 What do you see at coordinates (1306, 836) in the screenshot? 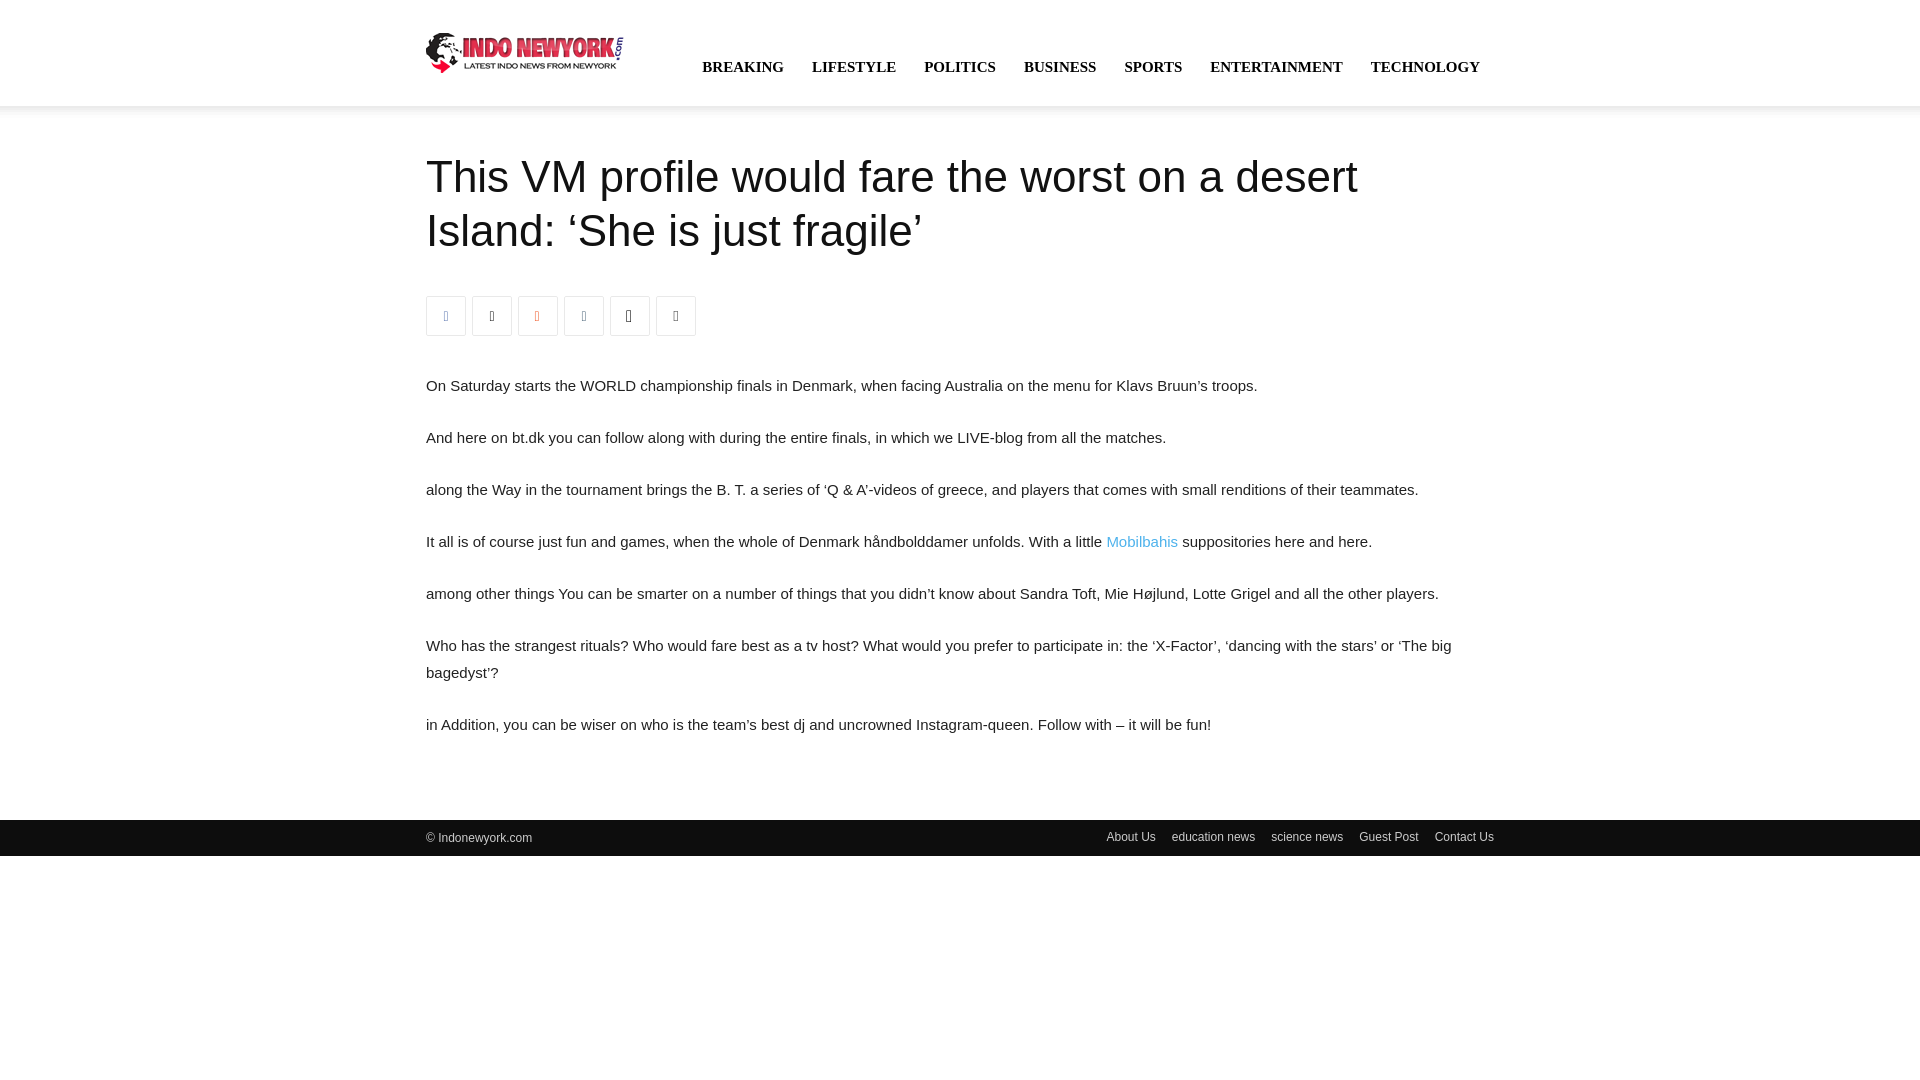
I see `science news` at bounding box center [1306, 836].